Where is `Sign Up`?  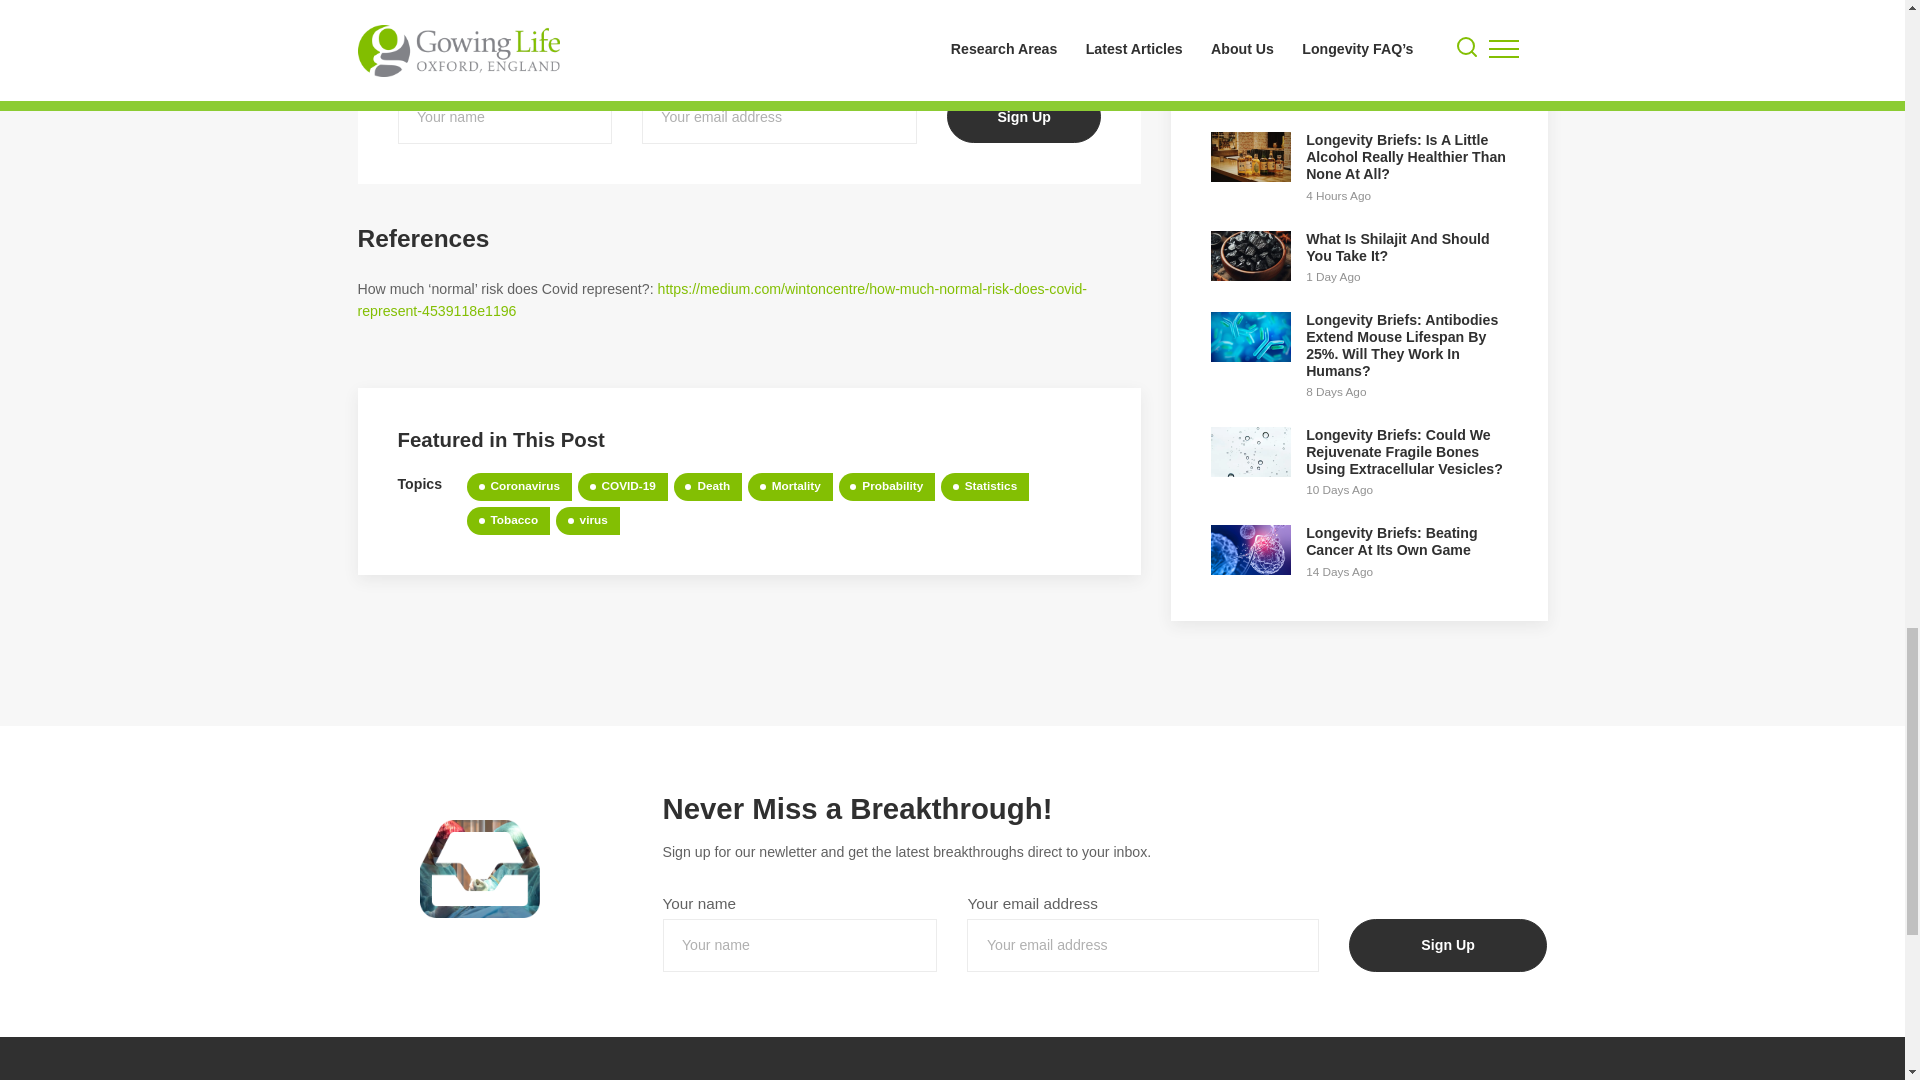
Sign Up is located at coordinates (1448, 946).